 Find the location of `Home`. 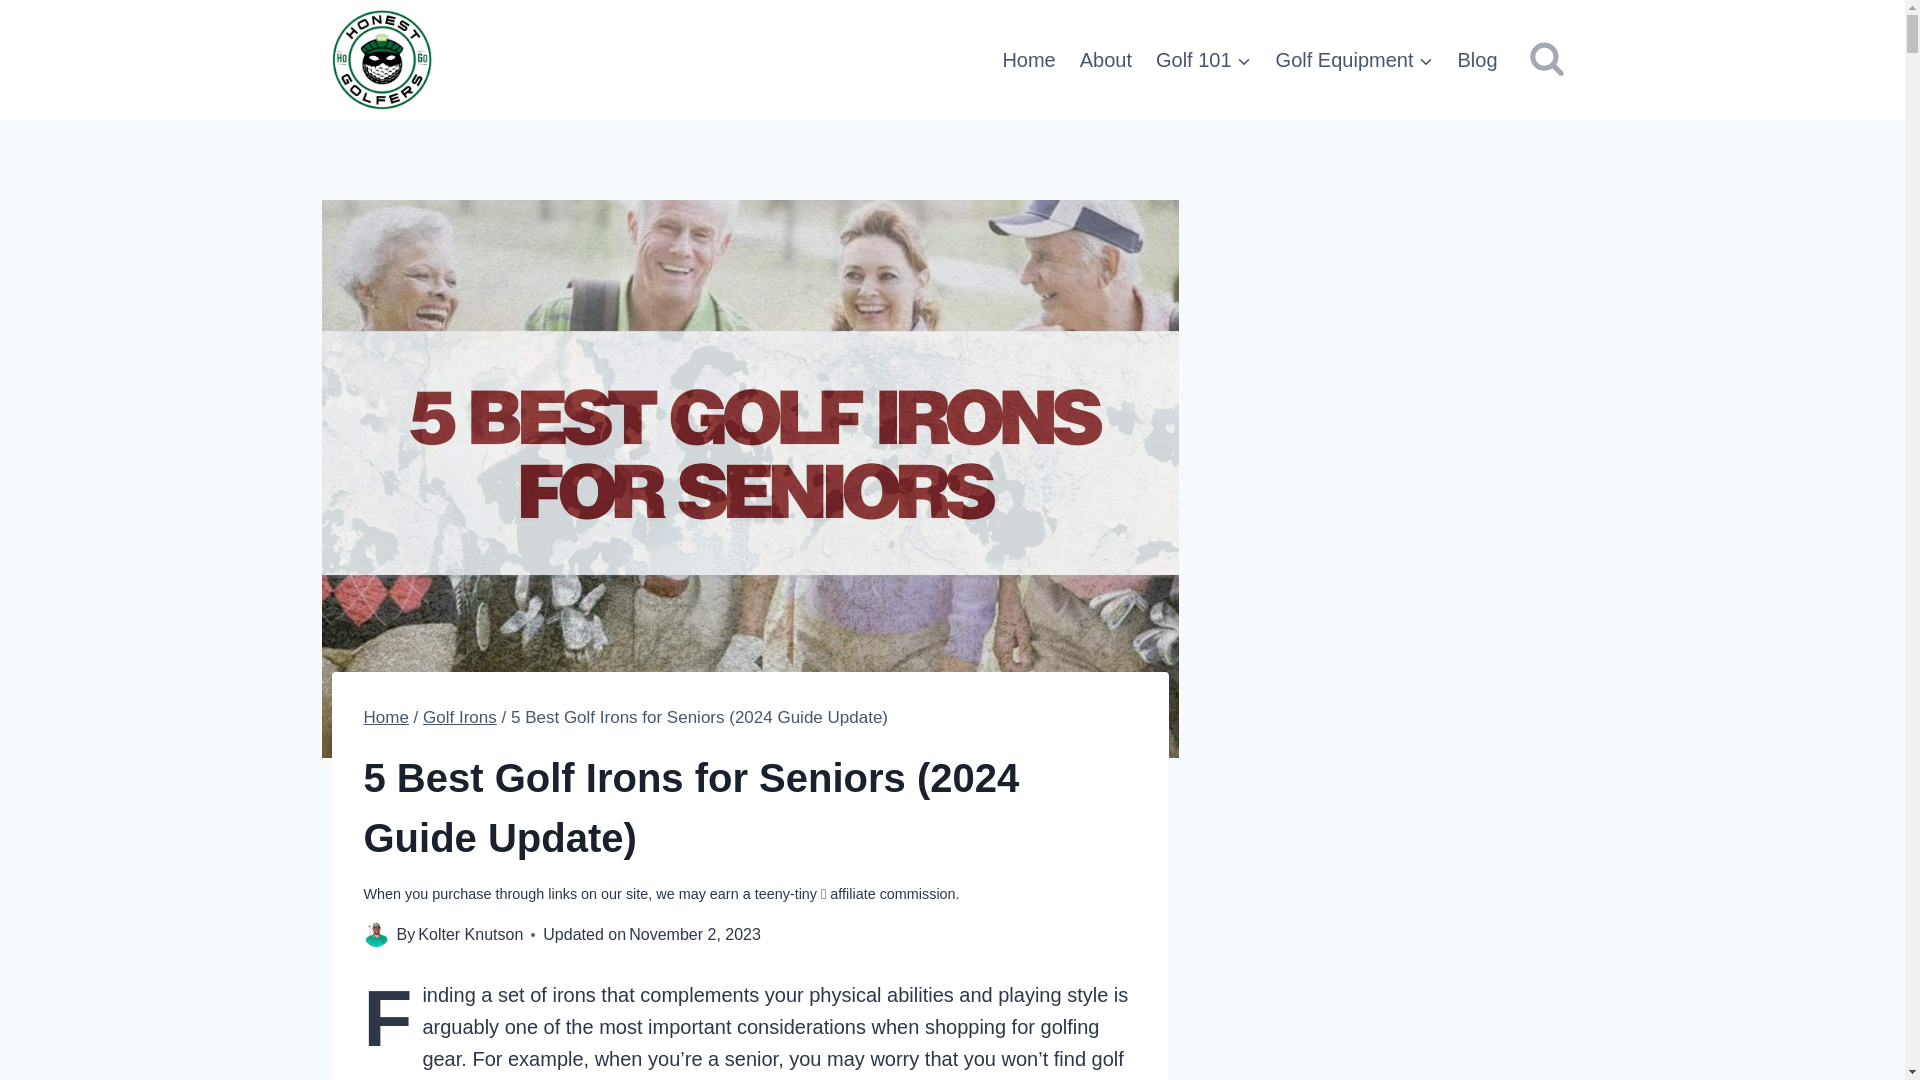

Home is located at coordinates (386, 717).